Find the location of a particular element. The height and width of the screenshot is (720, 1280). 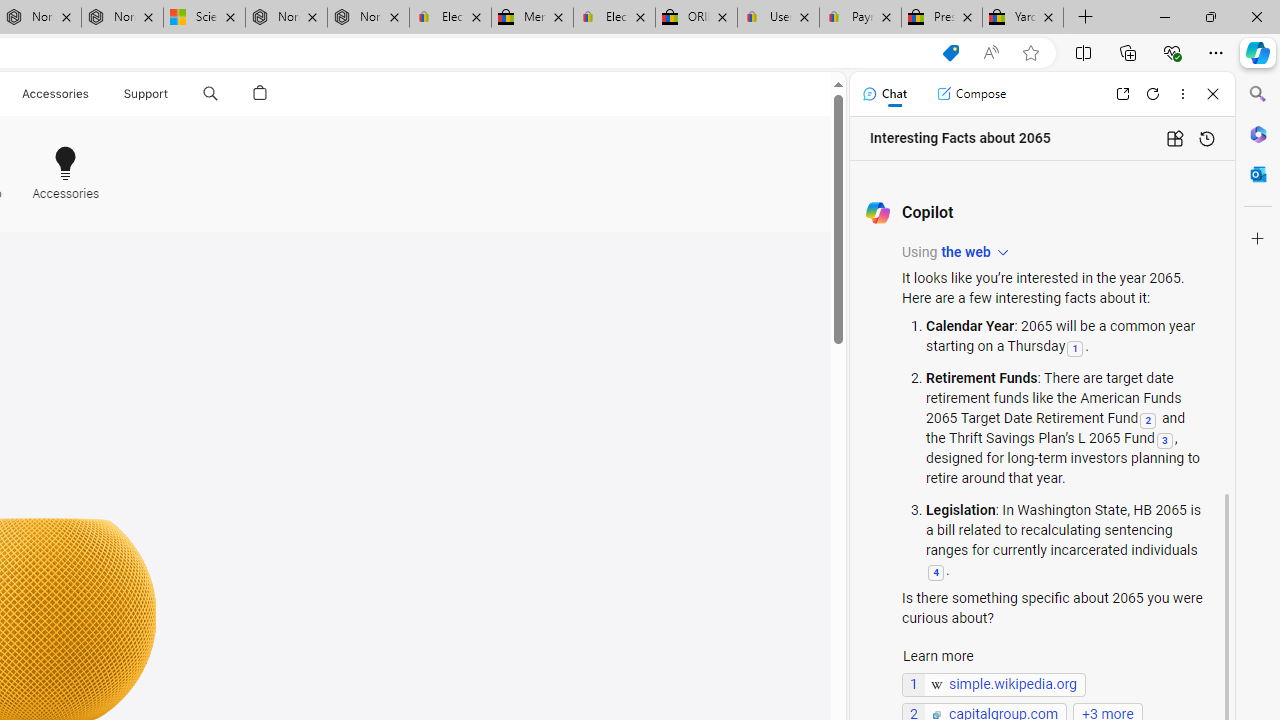

Support menu is located at coordinates (172, 94).